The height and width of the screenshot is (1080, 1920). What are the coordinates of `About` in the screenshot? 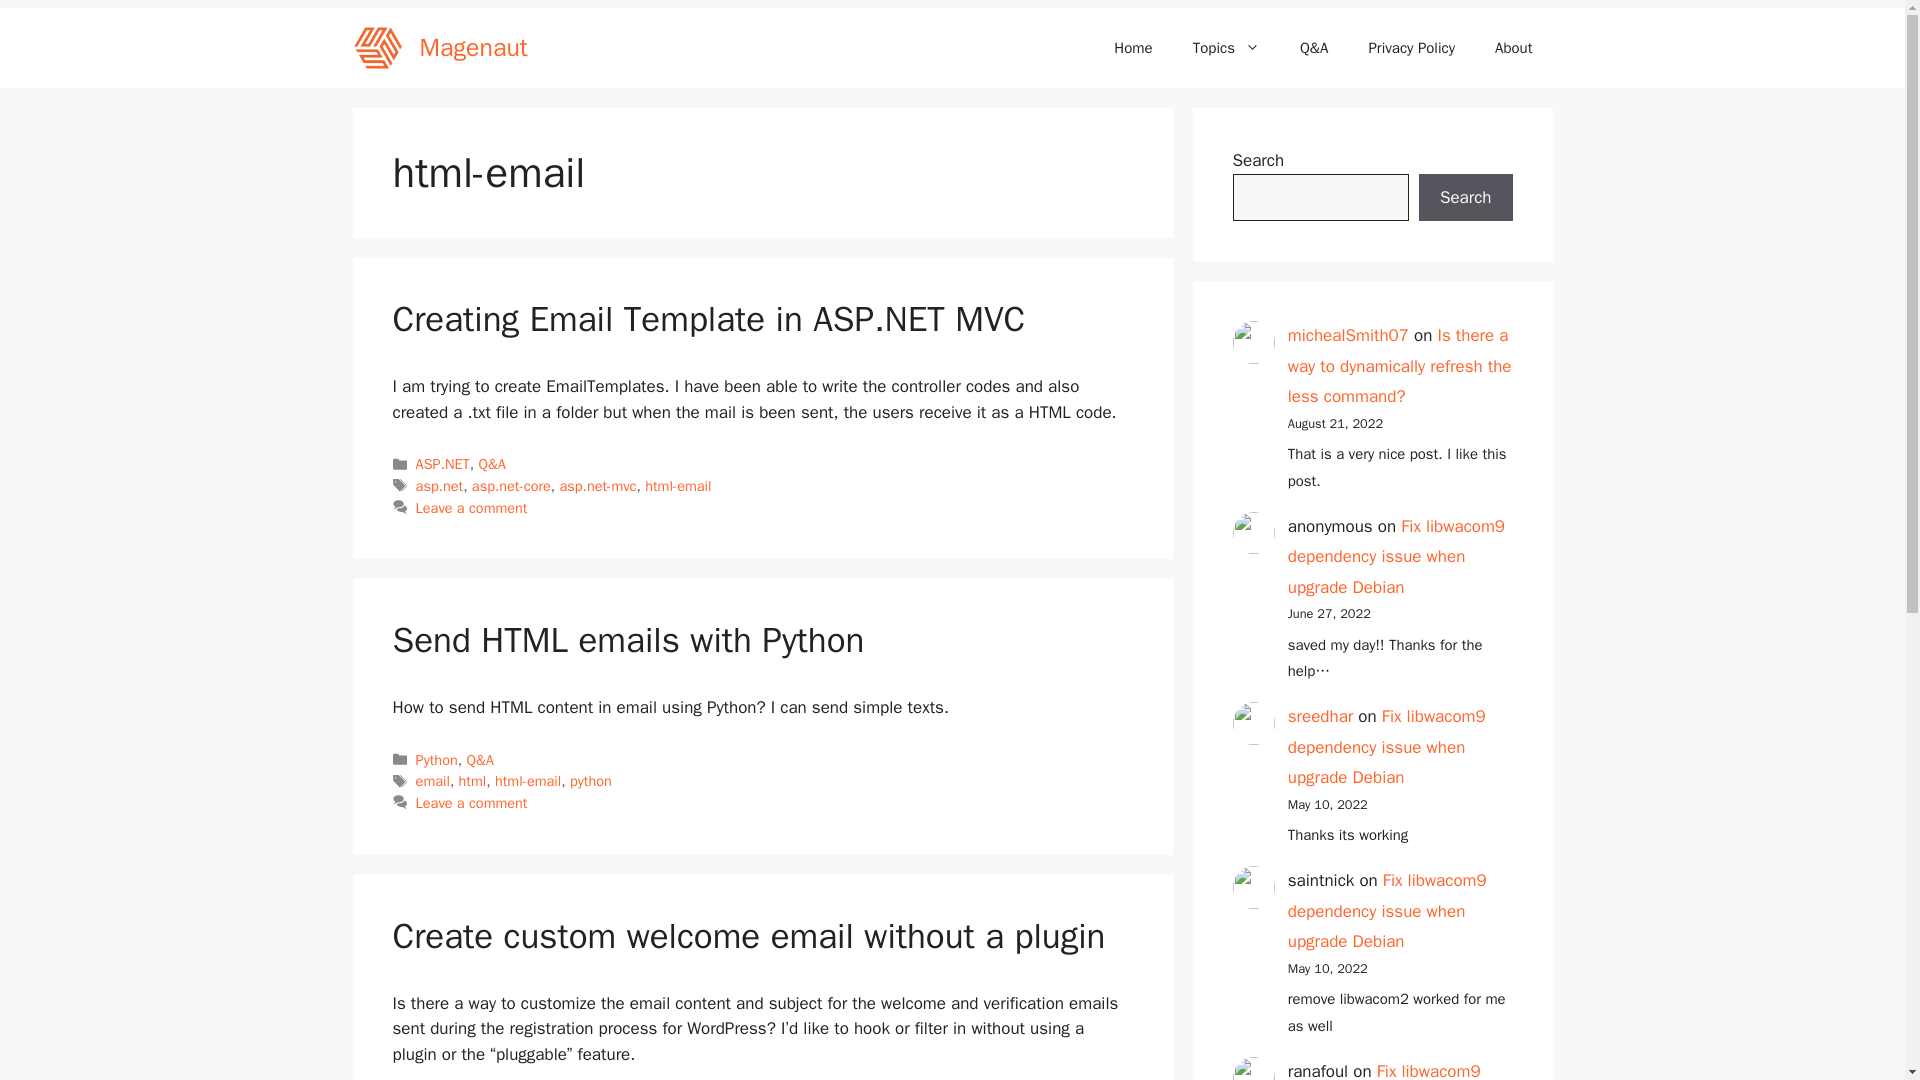 It's located at (1512, 48).